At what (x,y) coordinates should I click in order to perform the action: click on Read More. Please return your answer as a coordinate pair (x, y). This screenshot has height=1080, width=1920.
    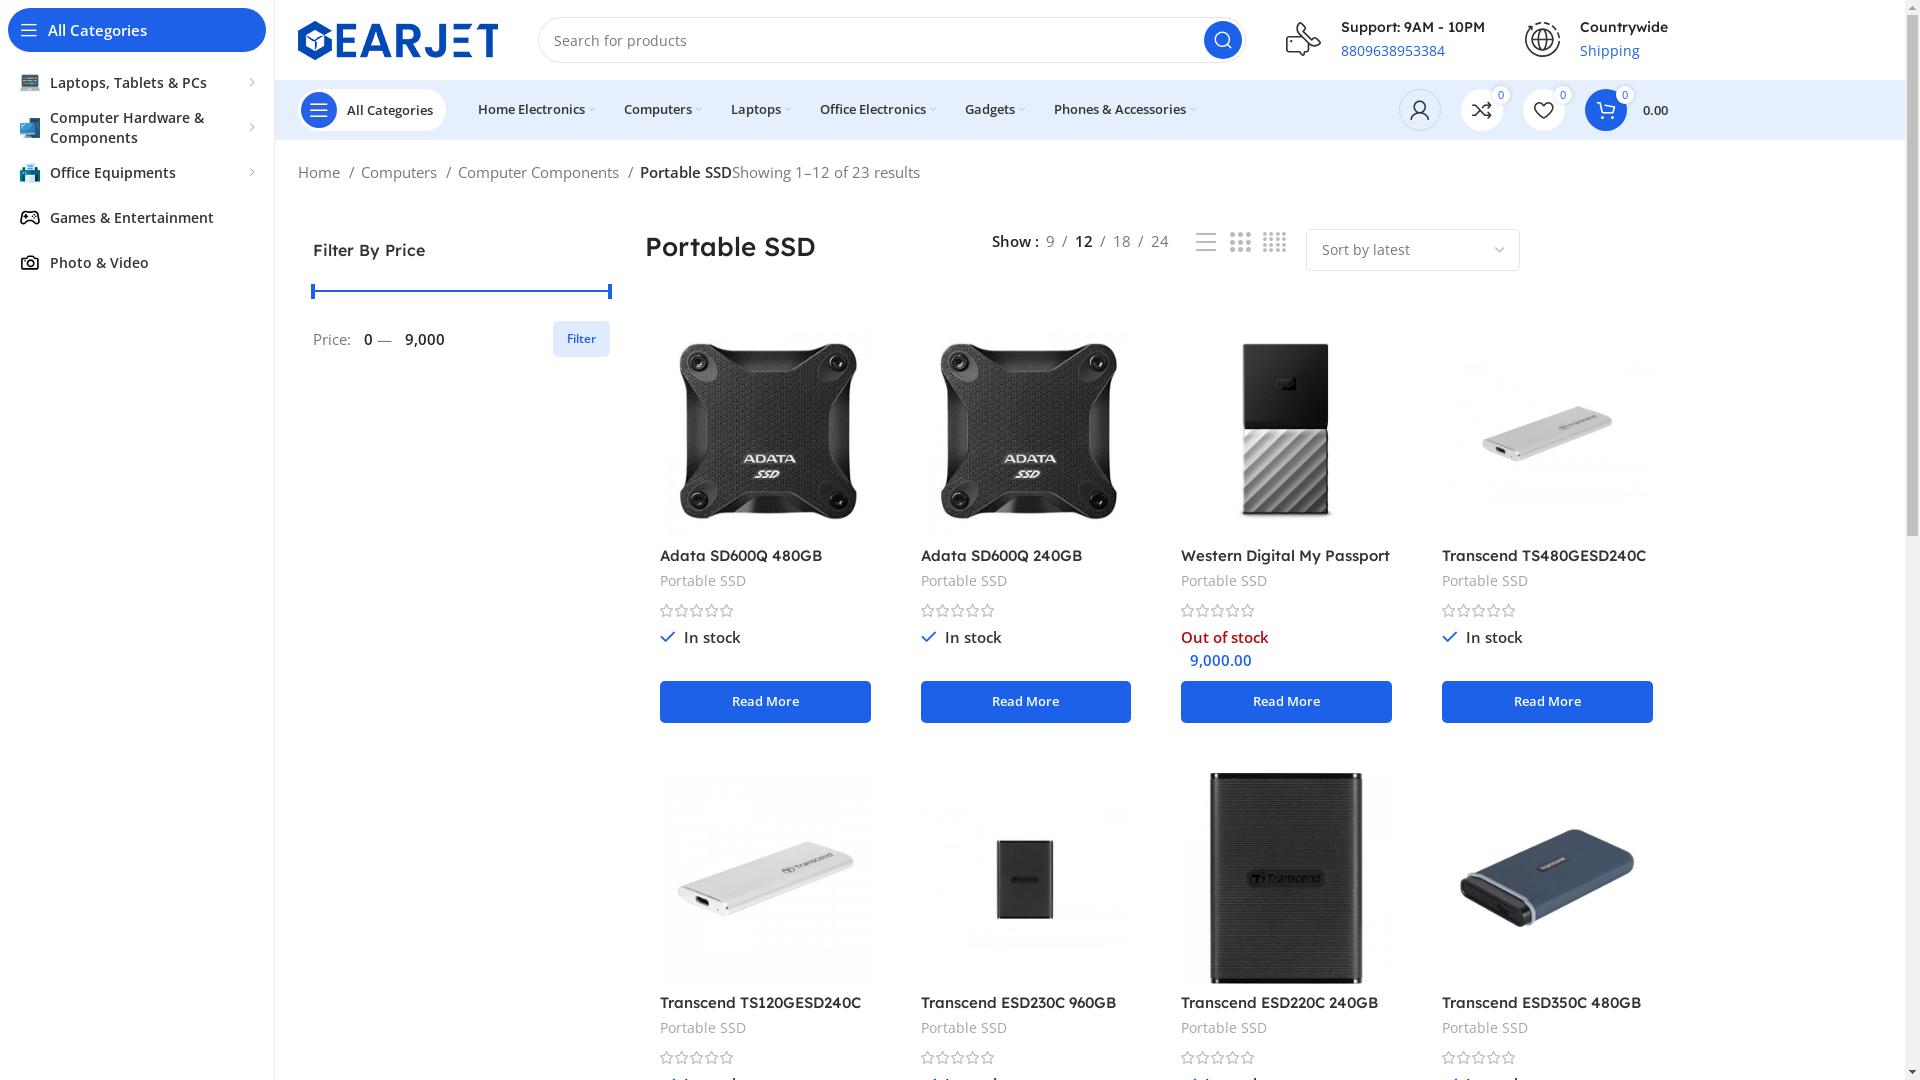
    Looking at the image, I should click on (1548, 702).